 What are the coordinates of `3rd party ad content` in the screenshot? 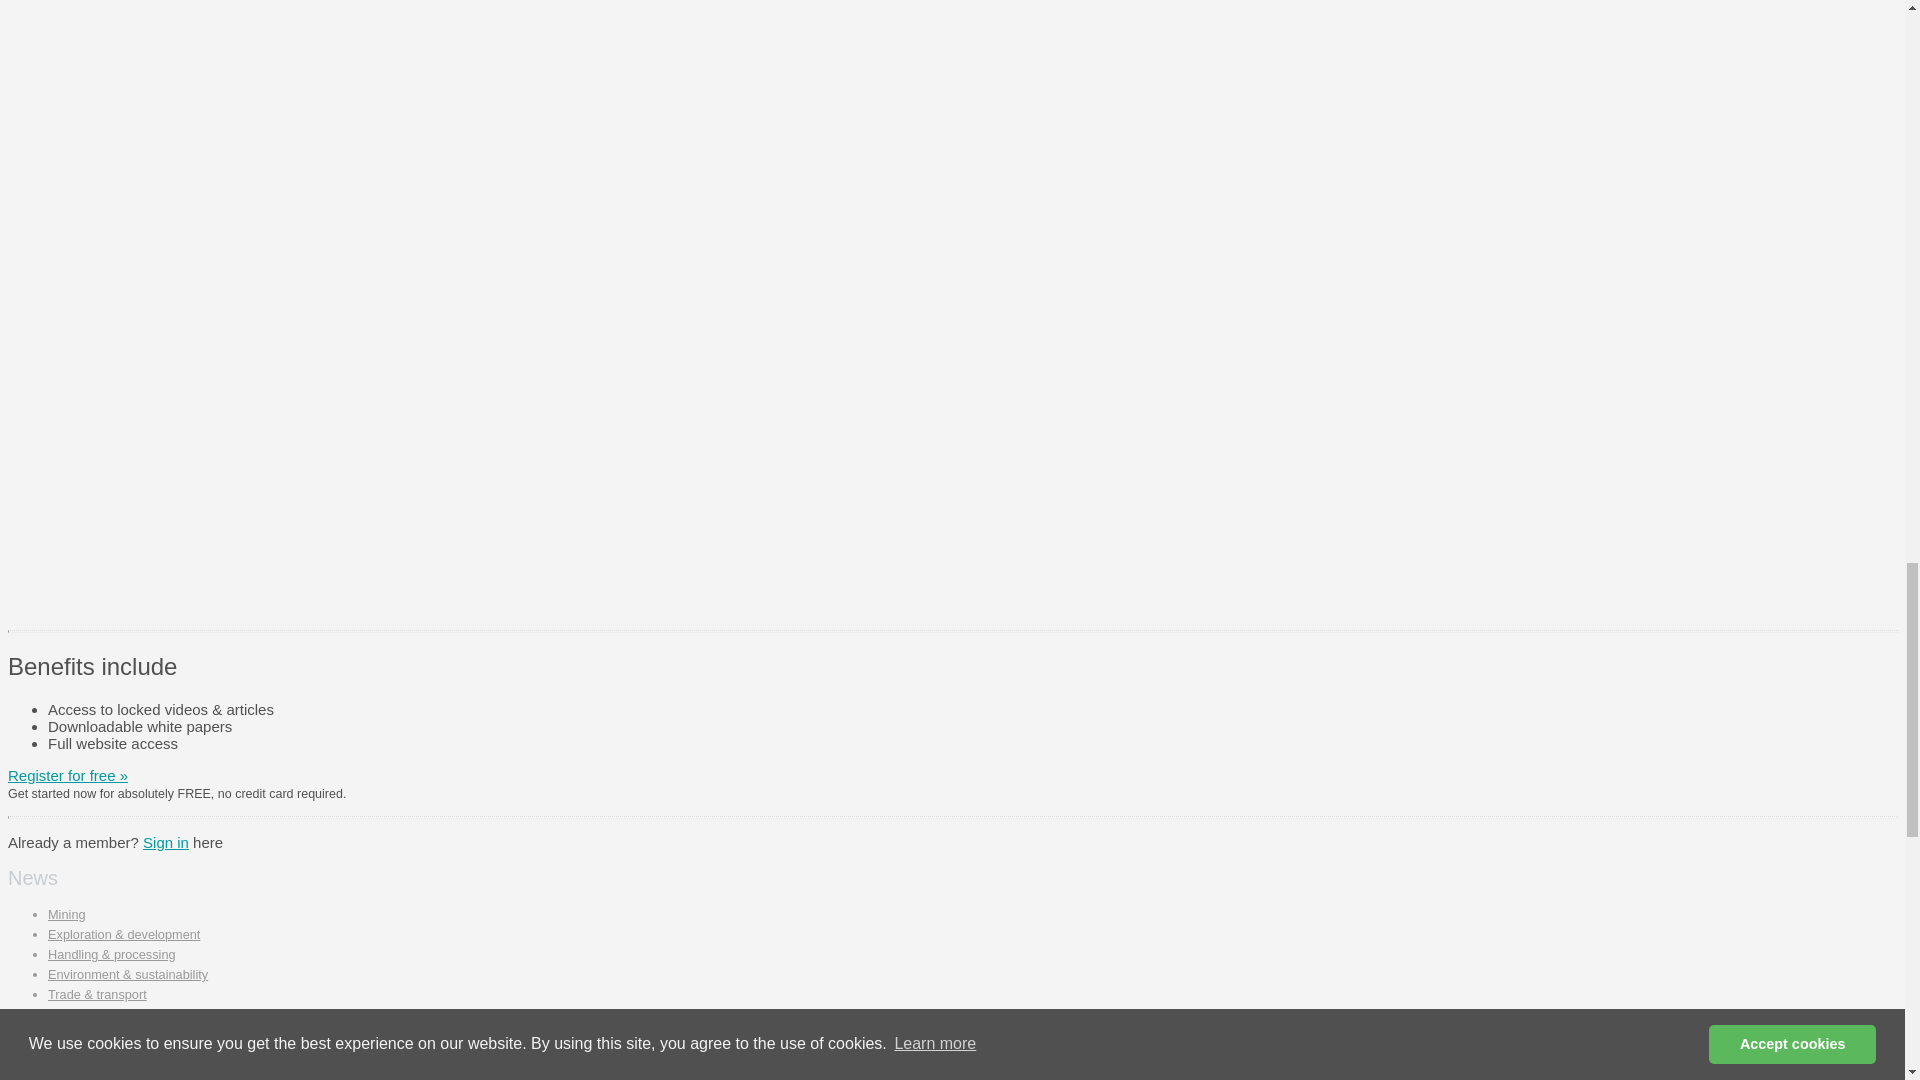 It's located at (1021, 210).